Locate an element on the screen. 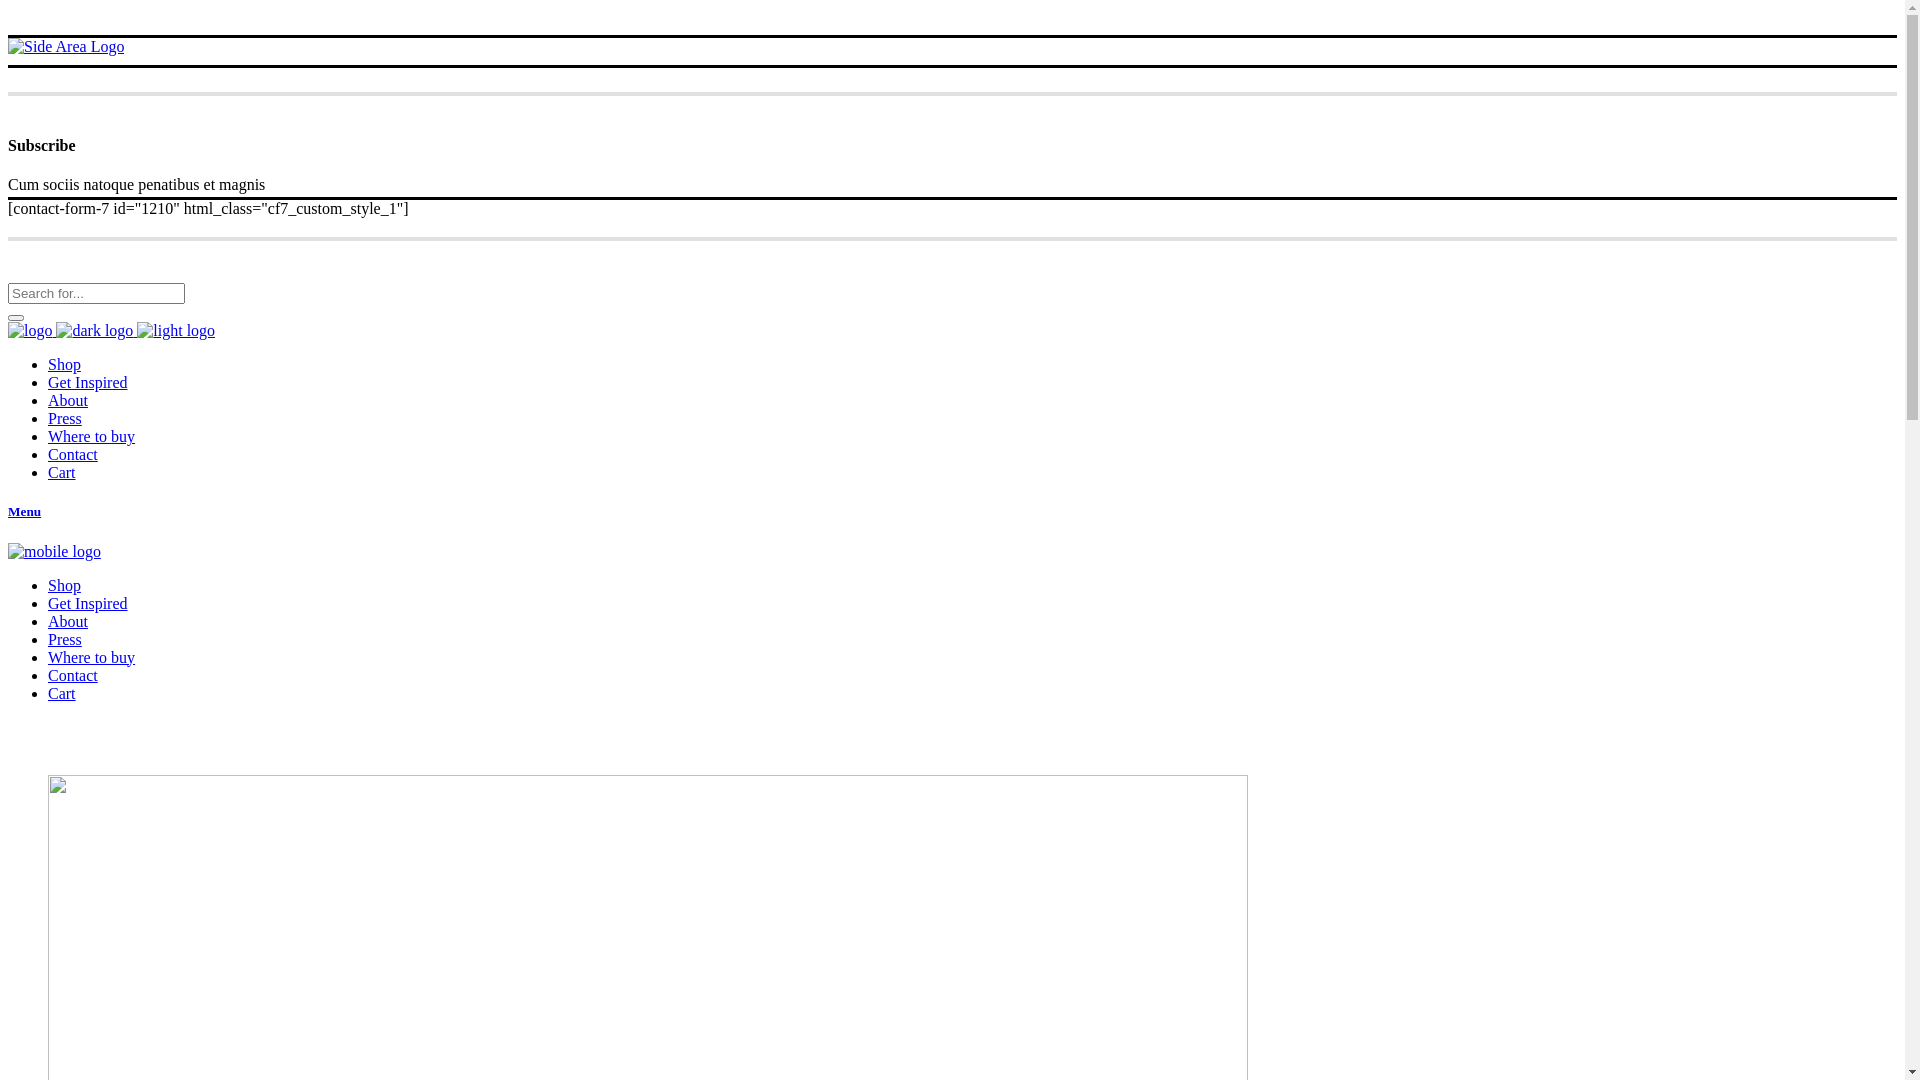 The width and height of the screenshot is (1920, 1080). Contact is located at coordinates (73, 676).